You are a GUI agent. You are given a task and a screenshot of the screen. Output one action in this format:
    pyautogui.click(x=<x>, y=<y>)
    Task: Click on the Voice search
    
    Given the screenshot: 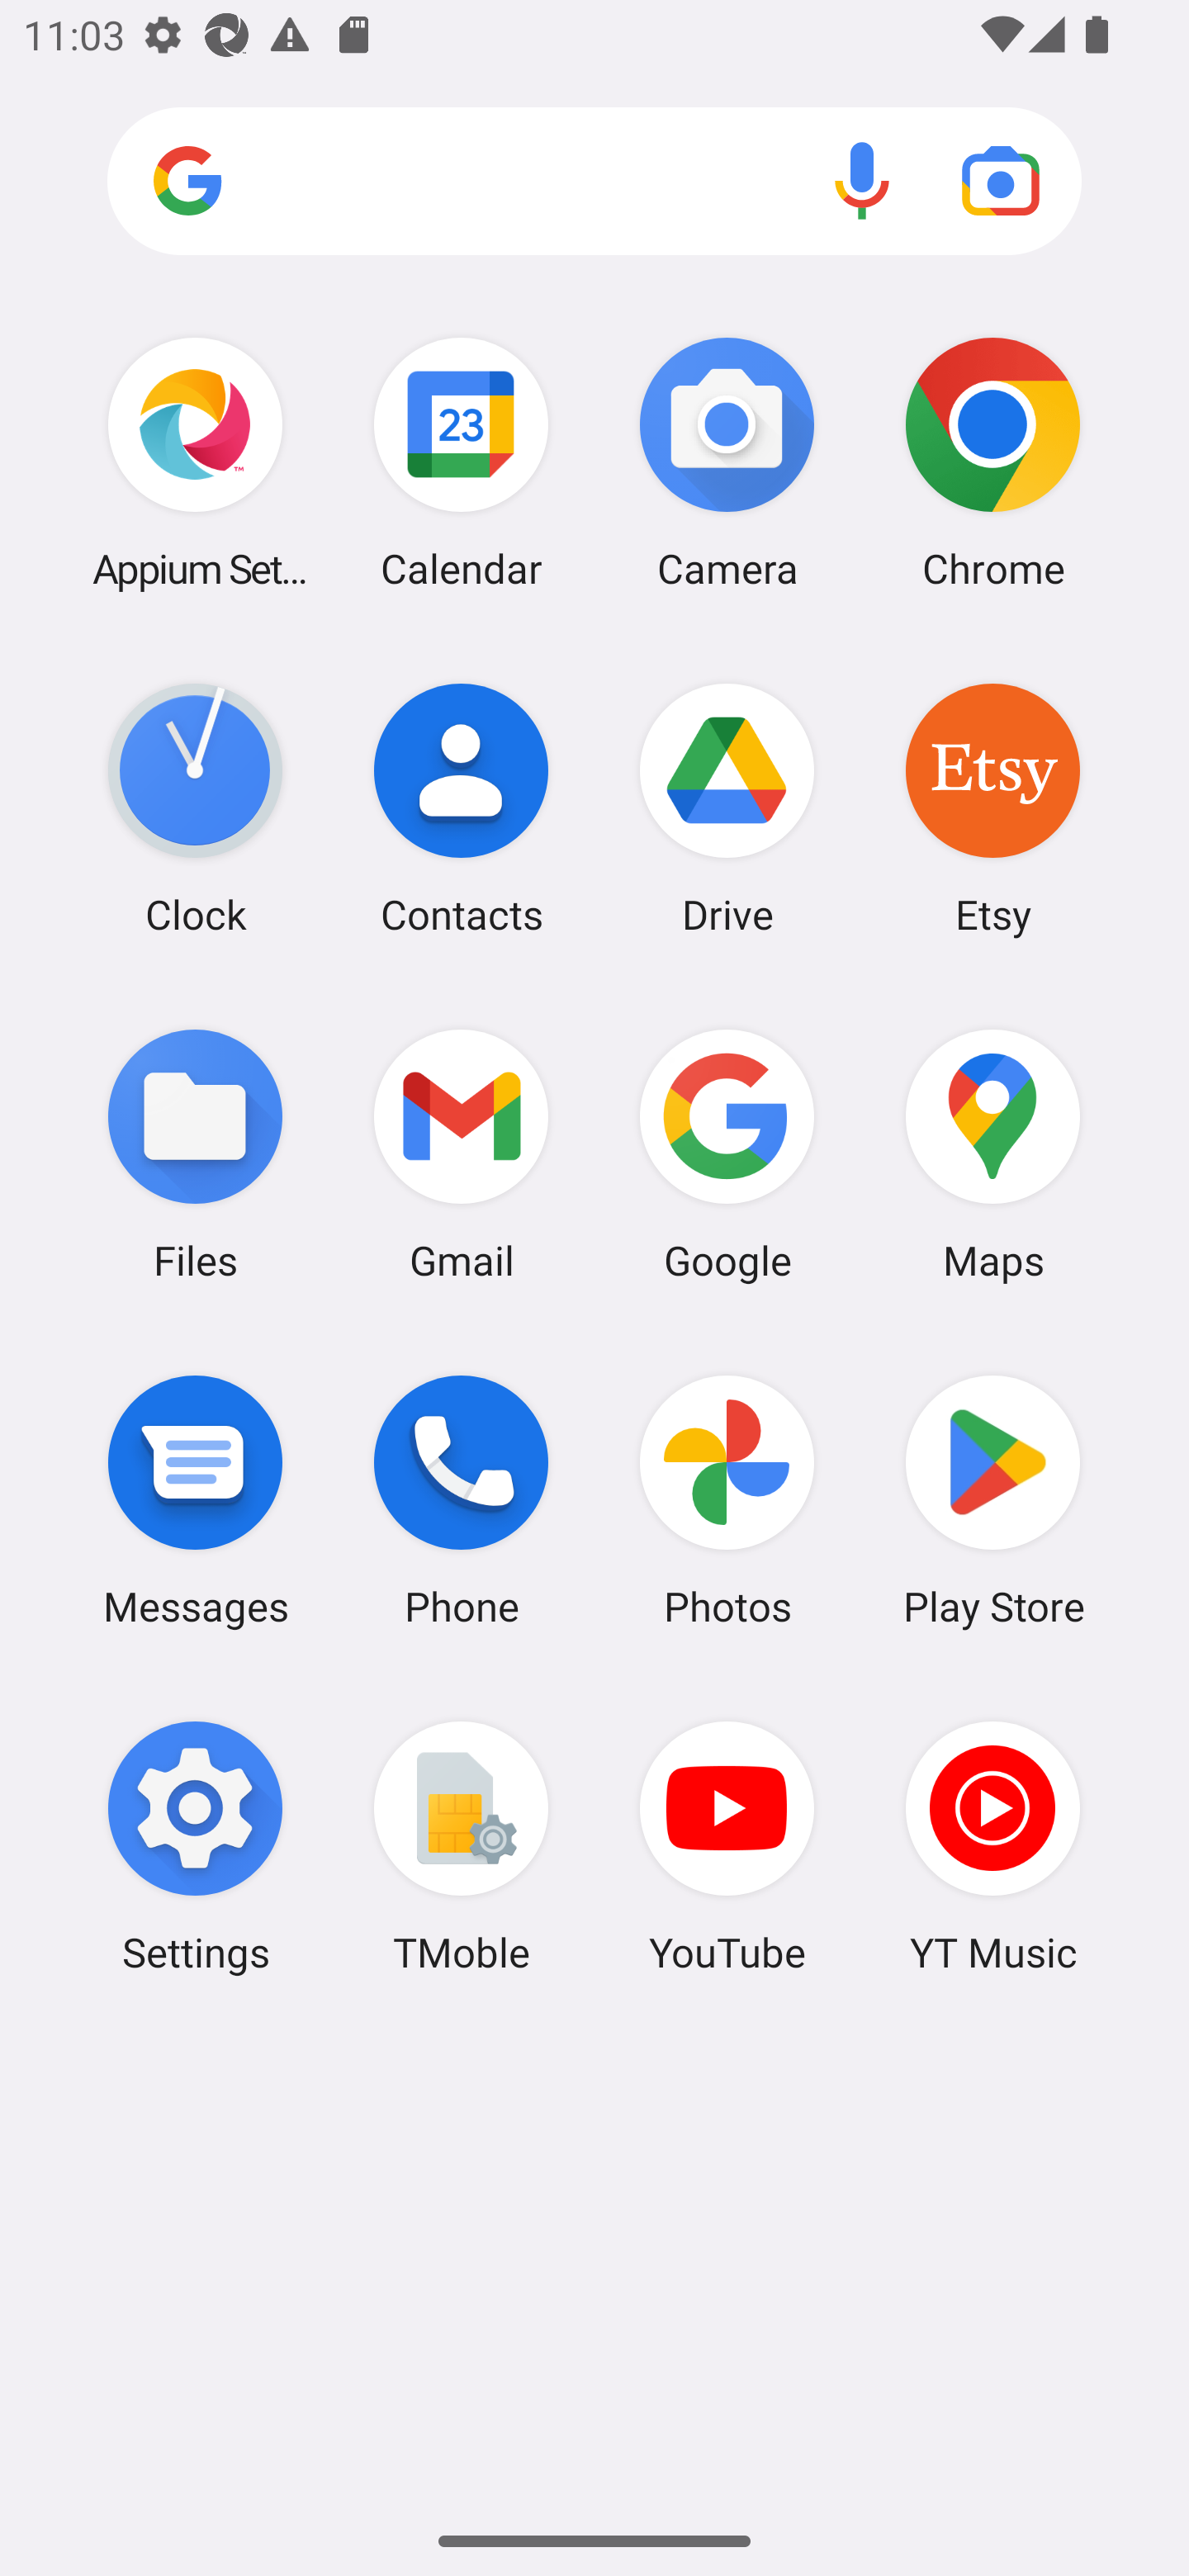 What is the action you would take?
    pyautogui.click(x=862, y=180)
    